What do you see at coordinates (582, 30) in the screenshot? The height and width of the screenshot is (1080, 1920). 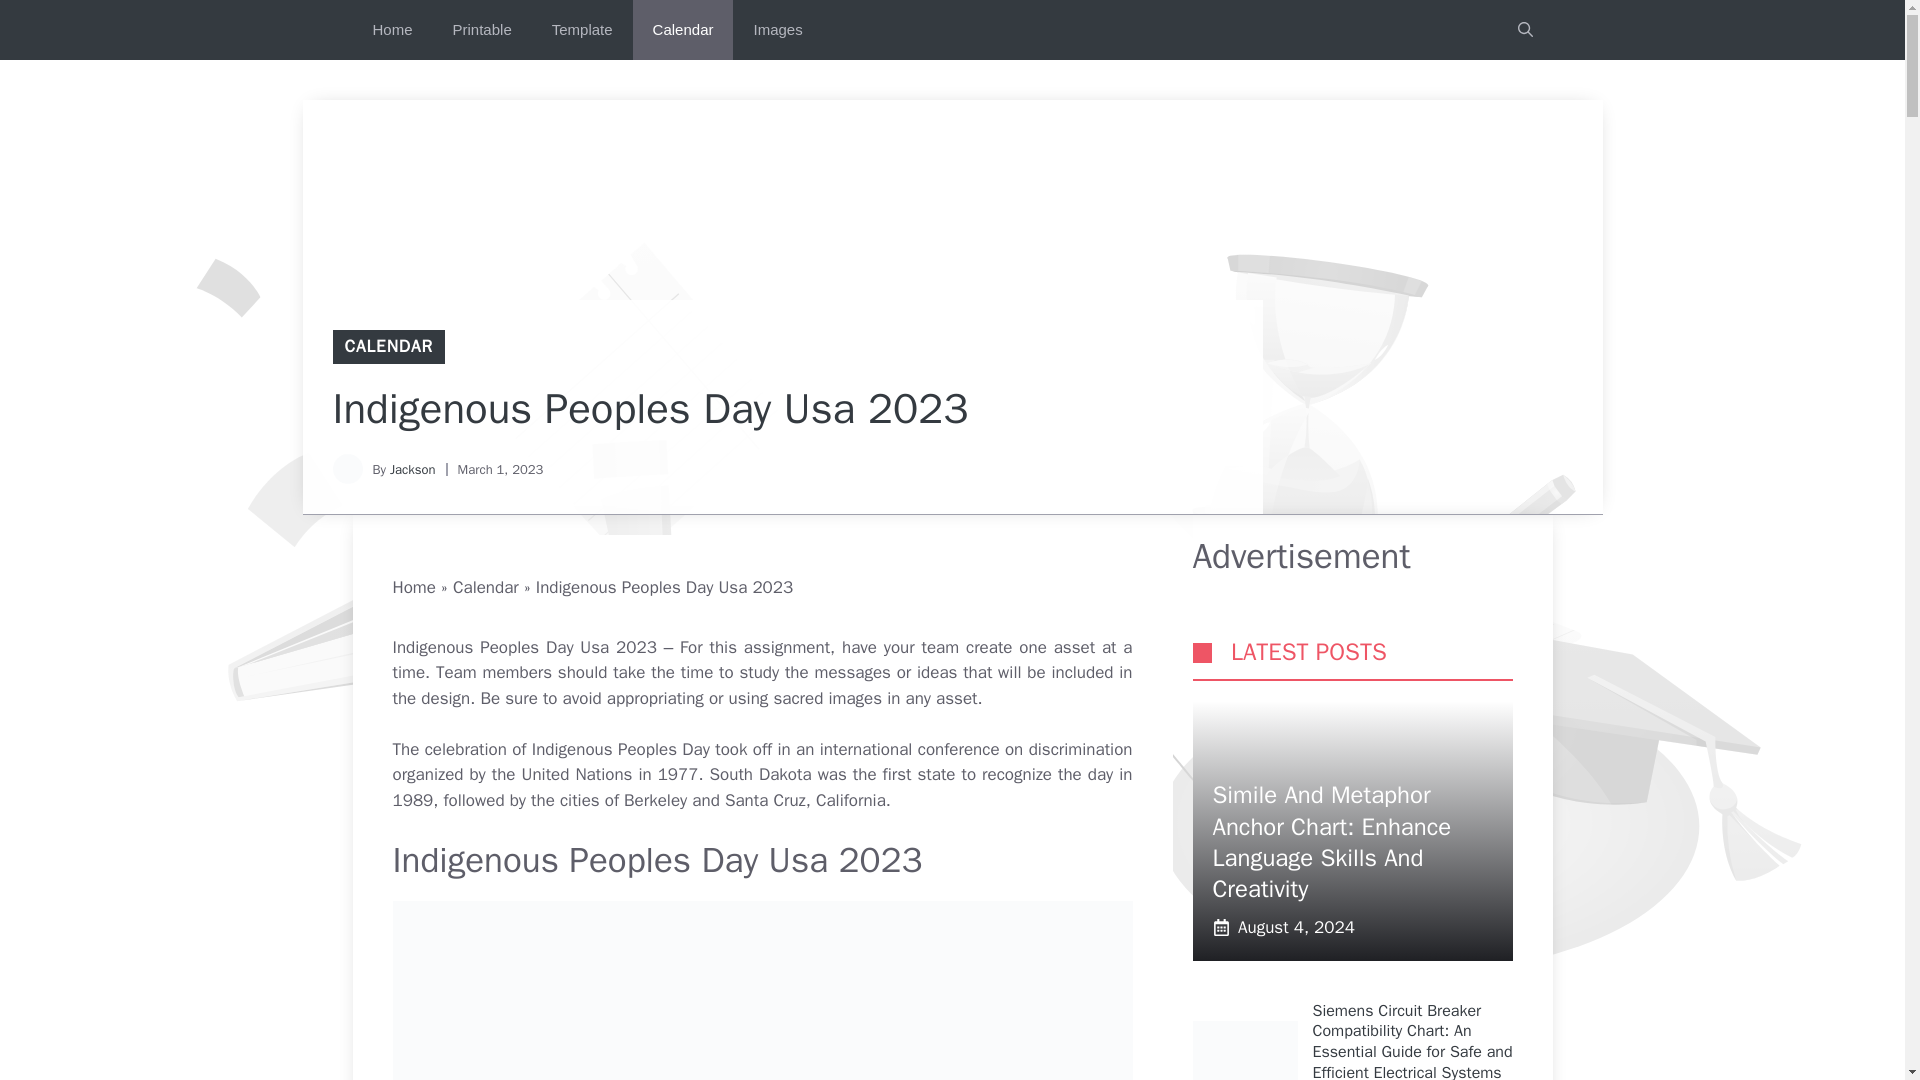 I see `Template` at bounding box center [582, 30].